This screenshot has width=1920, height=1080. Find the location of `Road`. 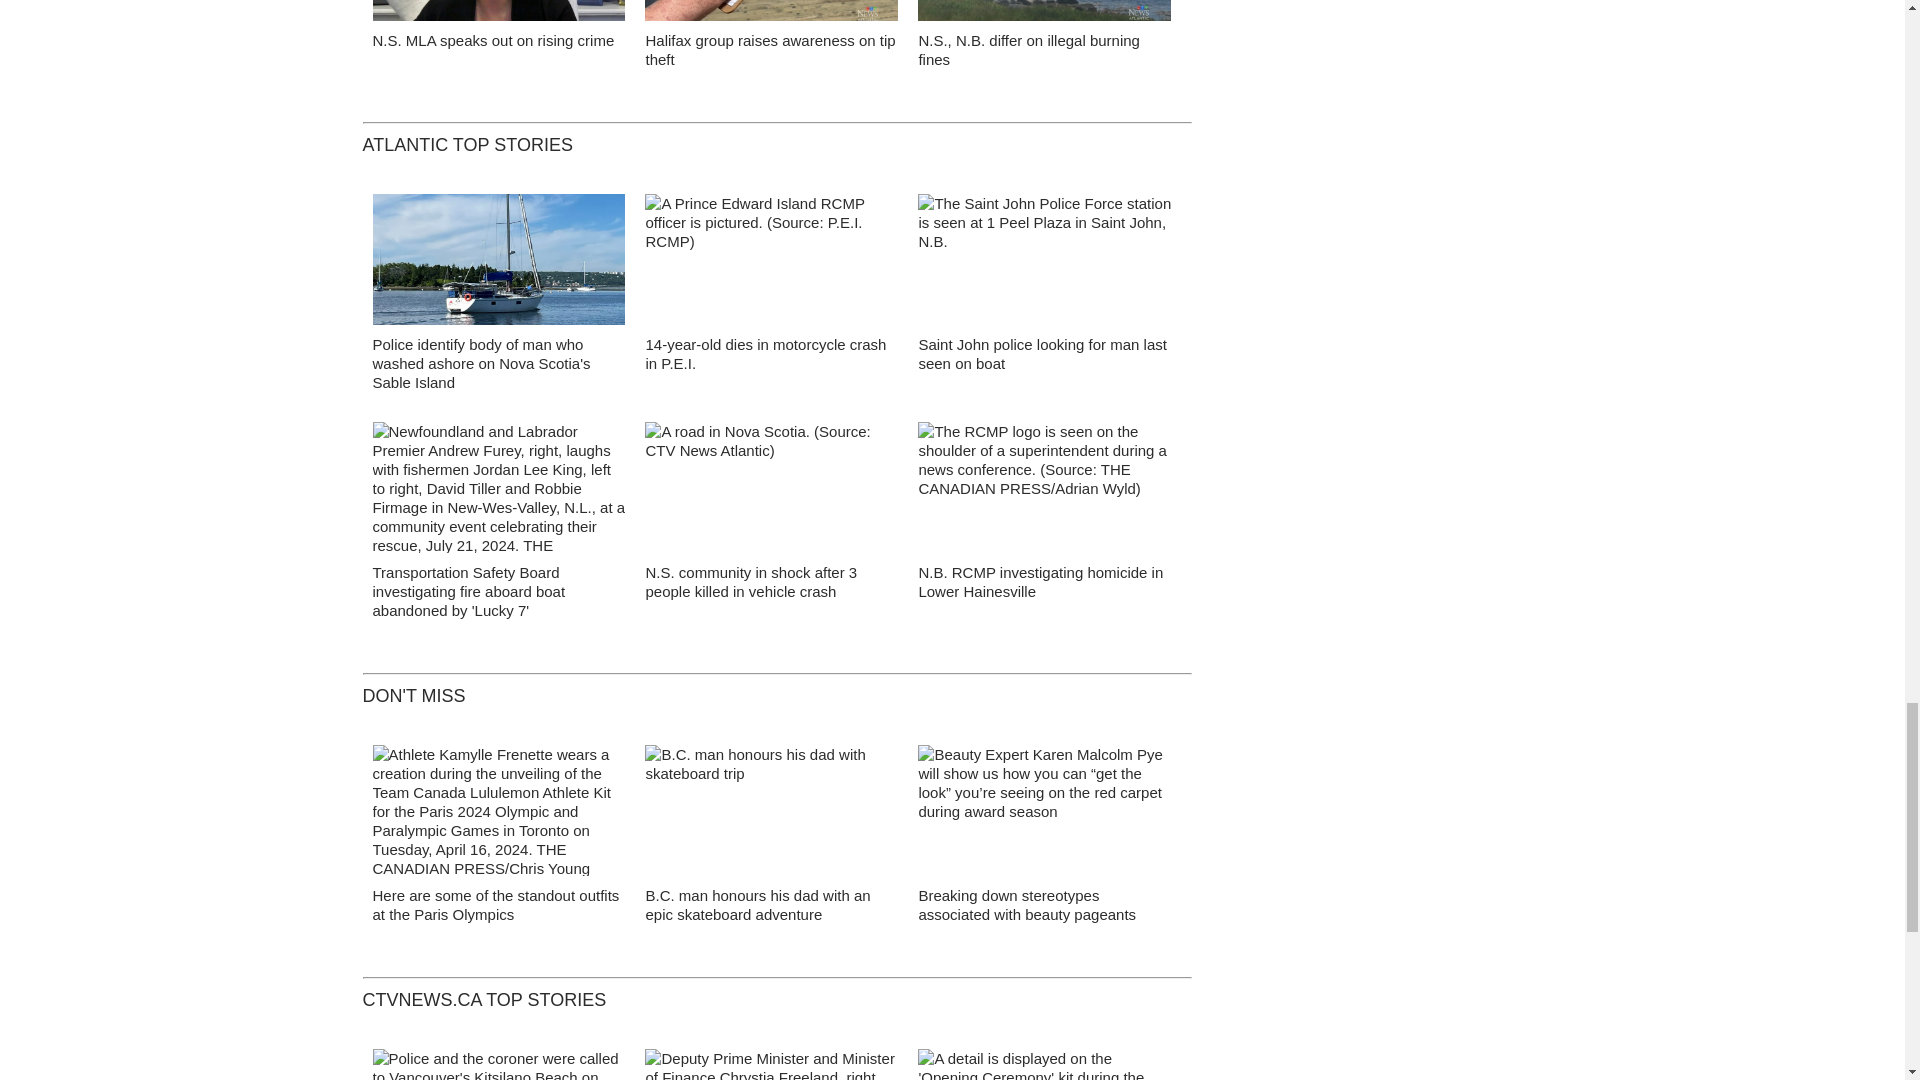

Road is located at coordinates (772, 492).